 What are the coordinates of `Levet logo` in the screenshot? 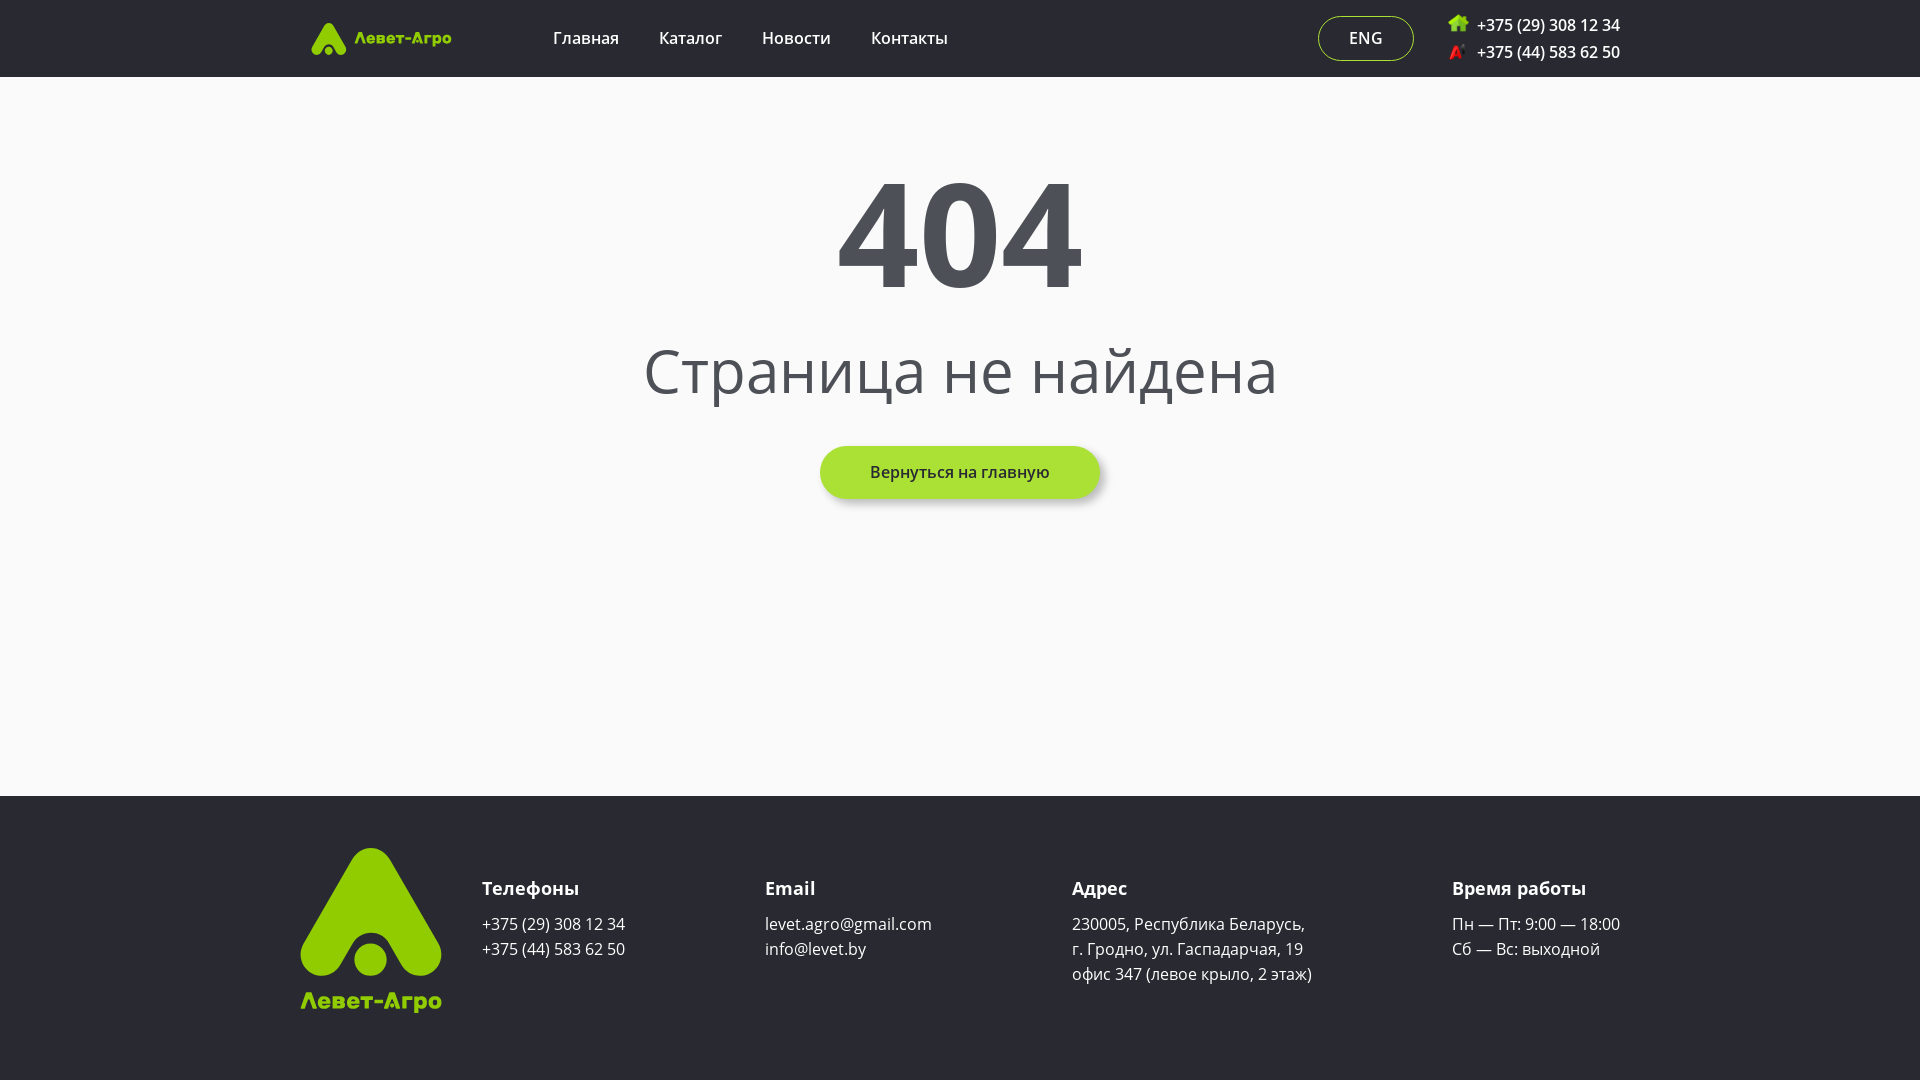 It's located at (371, 931).